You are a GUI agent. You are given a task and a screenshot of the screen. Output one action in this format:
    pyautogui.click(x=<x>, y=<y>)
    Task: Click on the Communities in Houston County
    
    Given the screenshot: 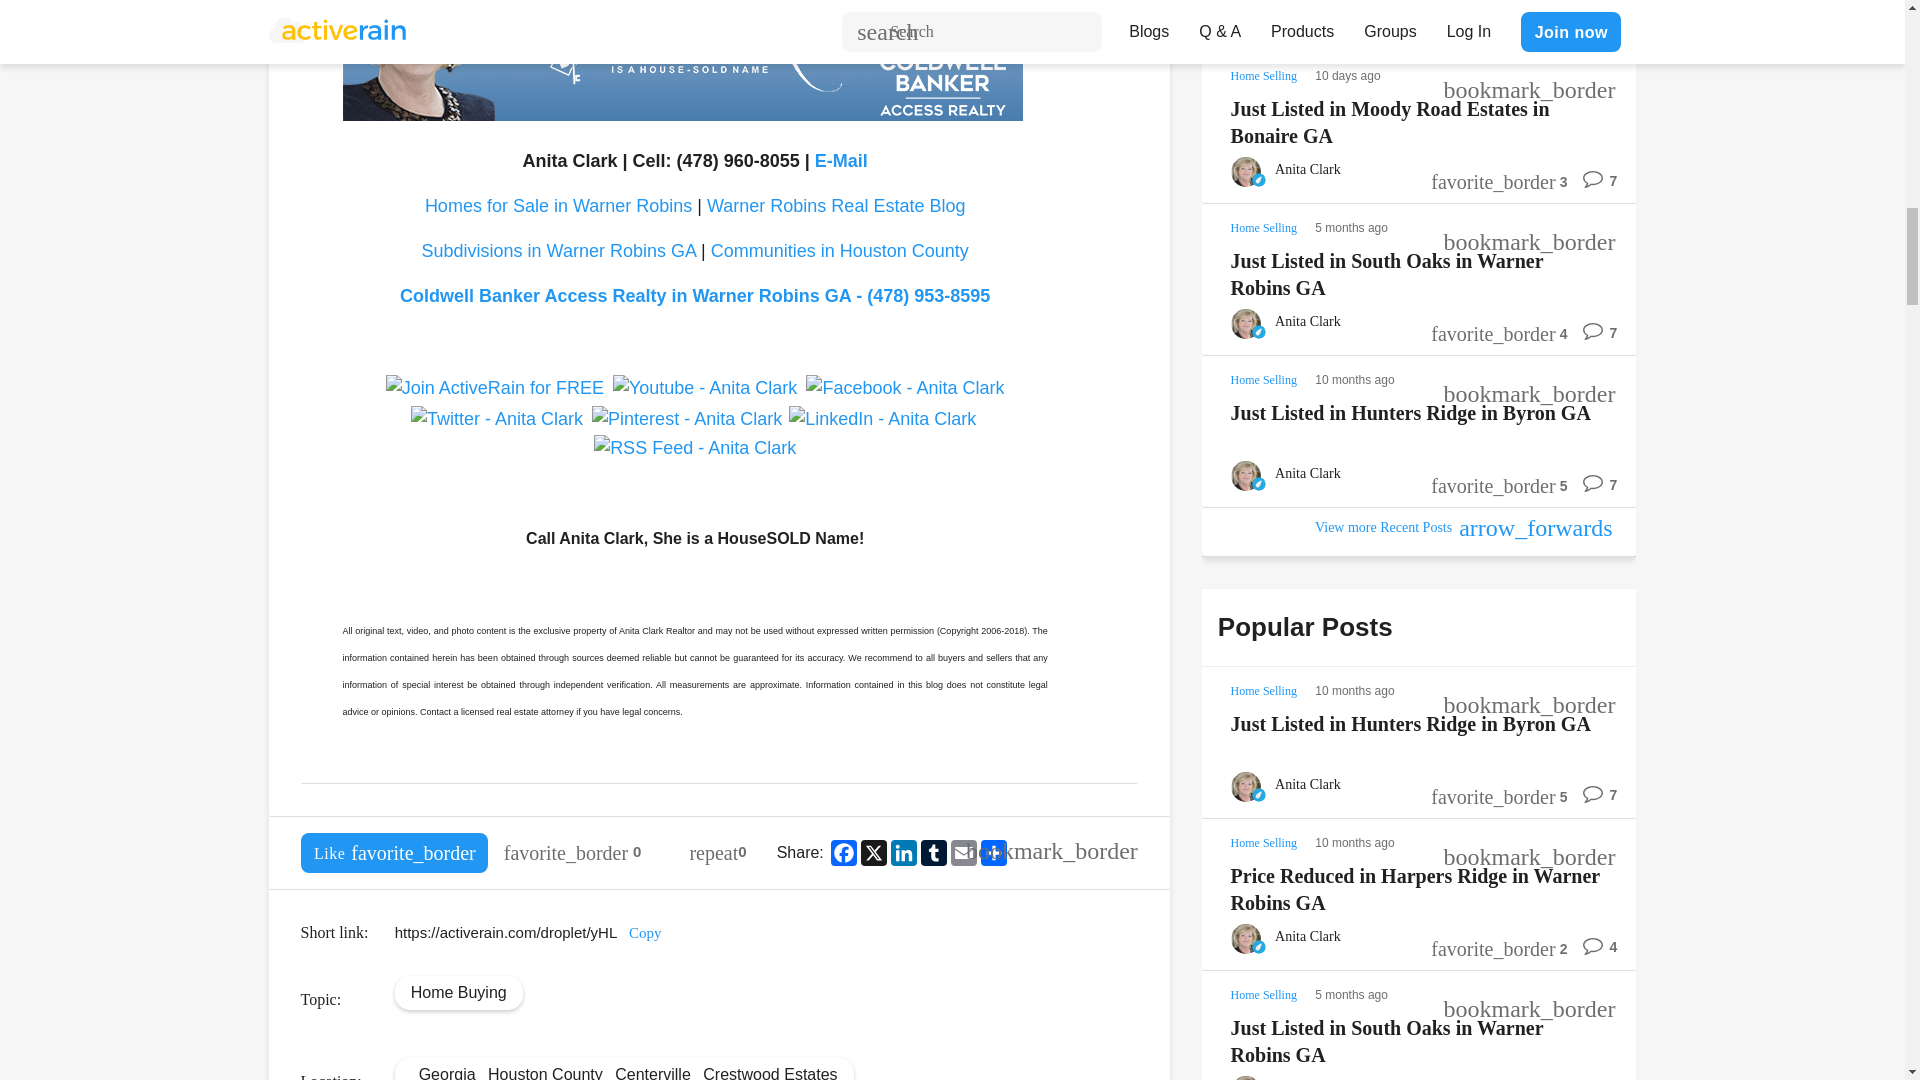 What is the action you would take?
    pyautogui.click(x=840, y=250)
    